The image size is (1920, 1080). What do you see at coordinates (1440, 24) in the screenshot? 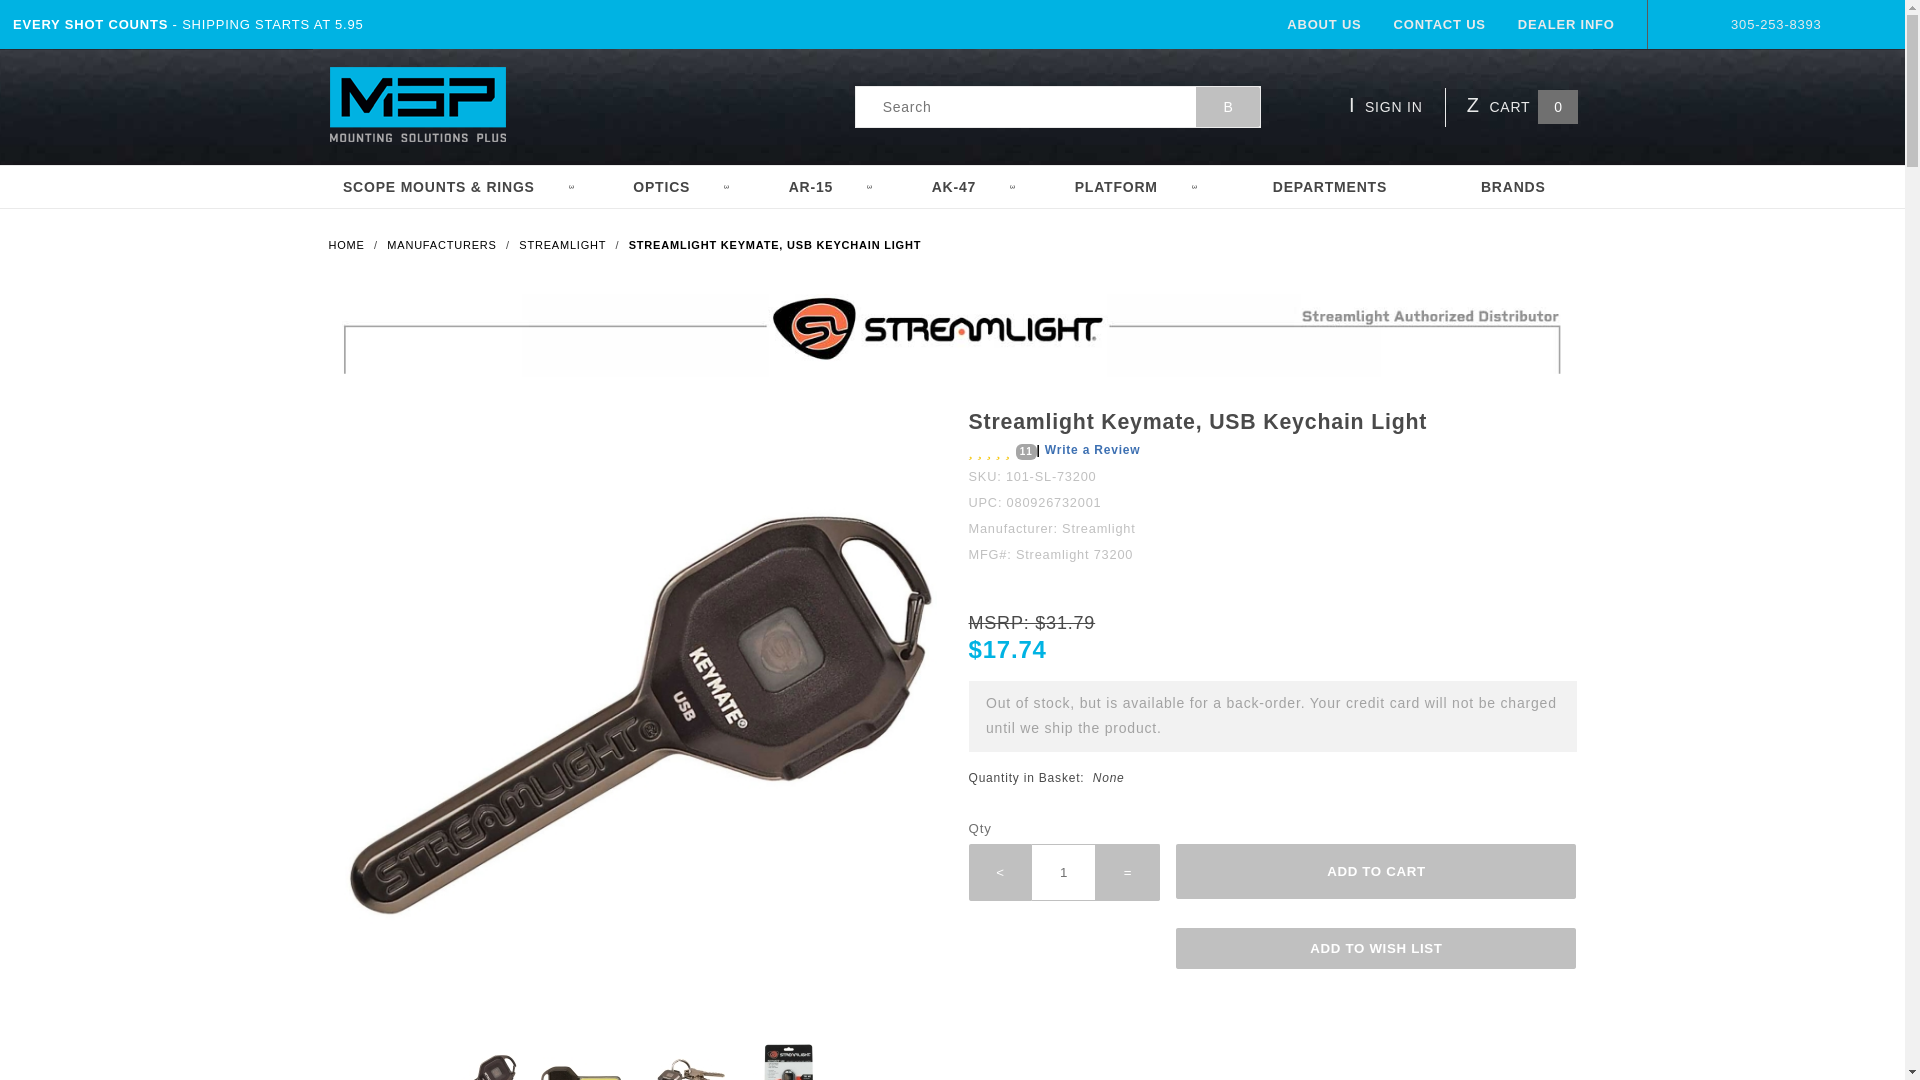
I see `Contact Us` at bounding box center [1440, 24].